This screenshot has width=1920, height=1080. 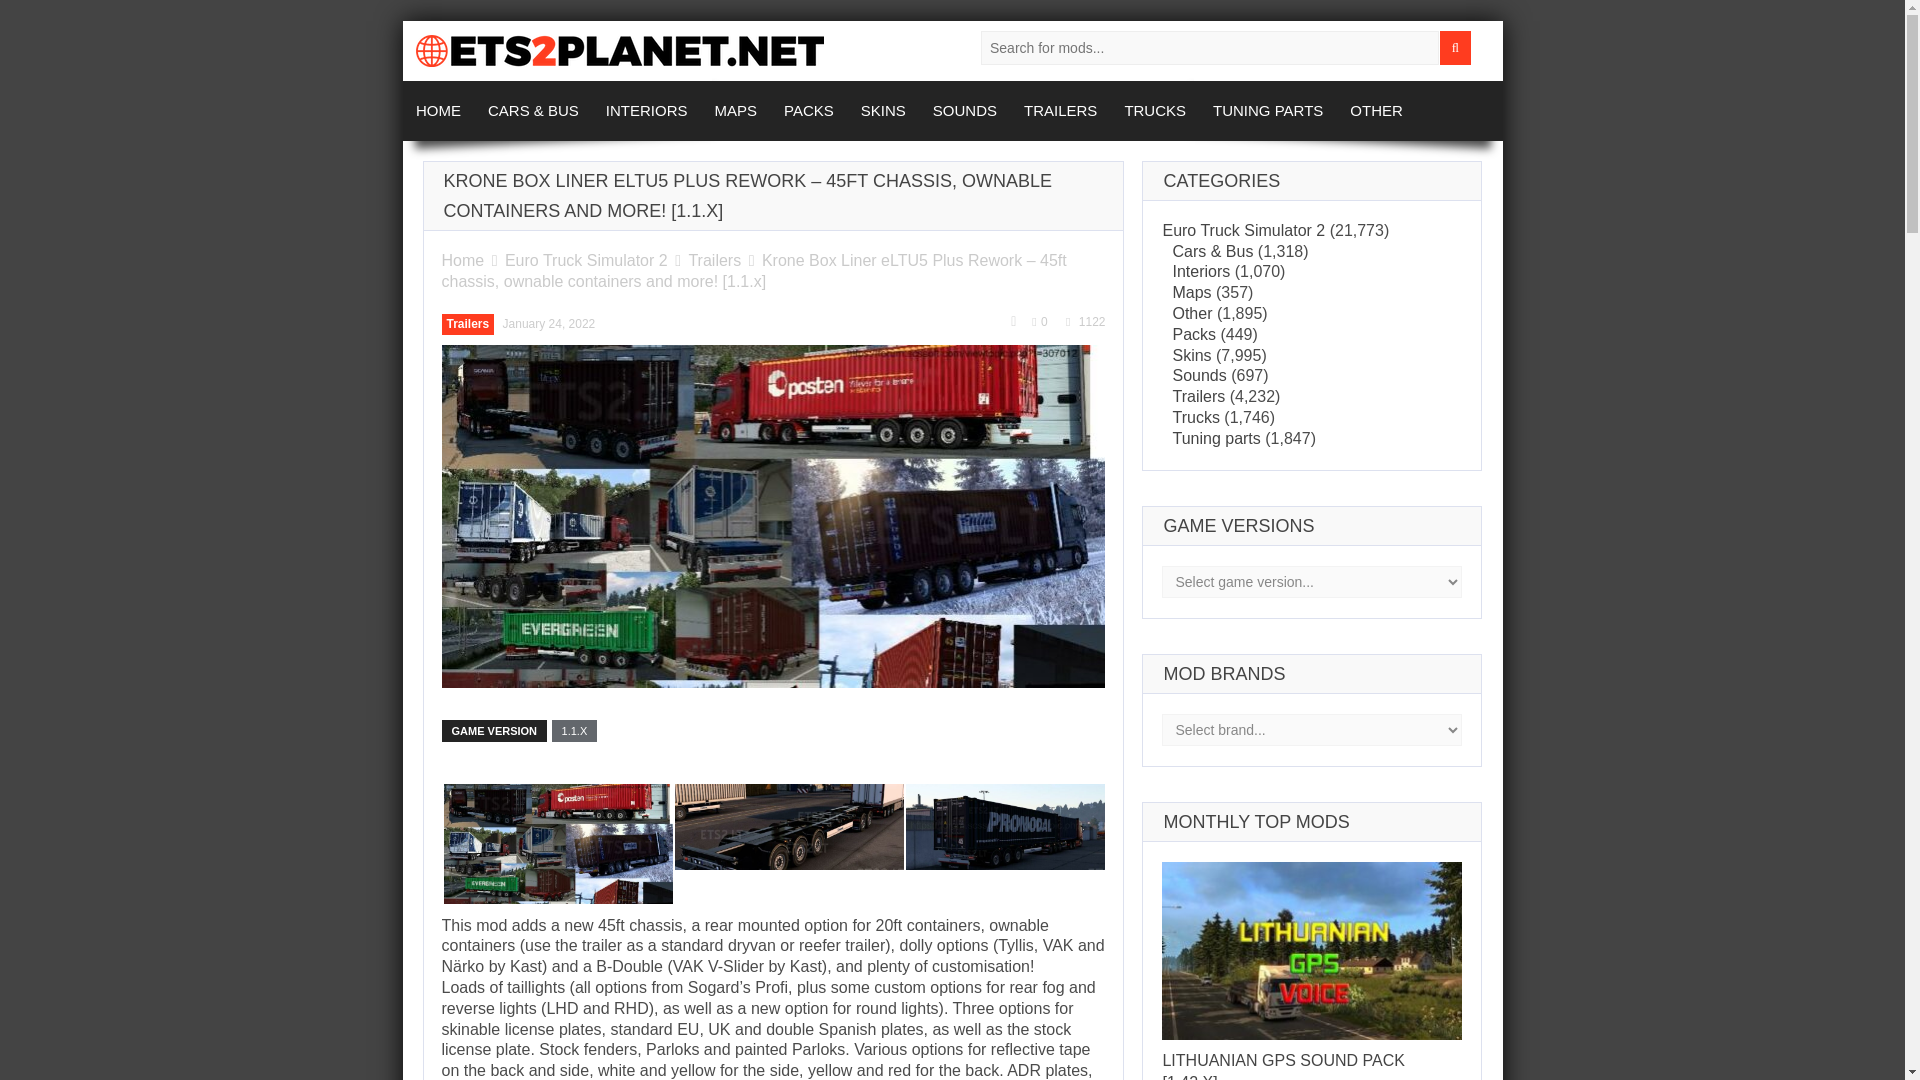 What do you see at coordinates (1014, 322) in the screenshot?
I see `Recommend this` at bounding box center [1014, 322].